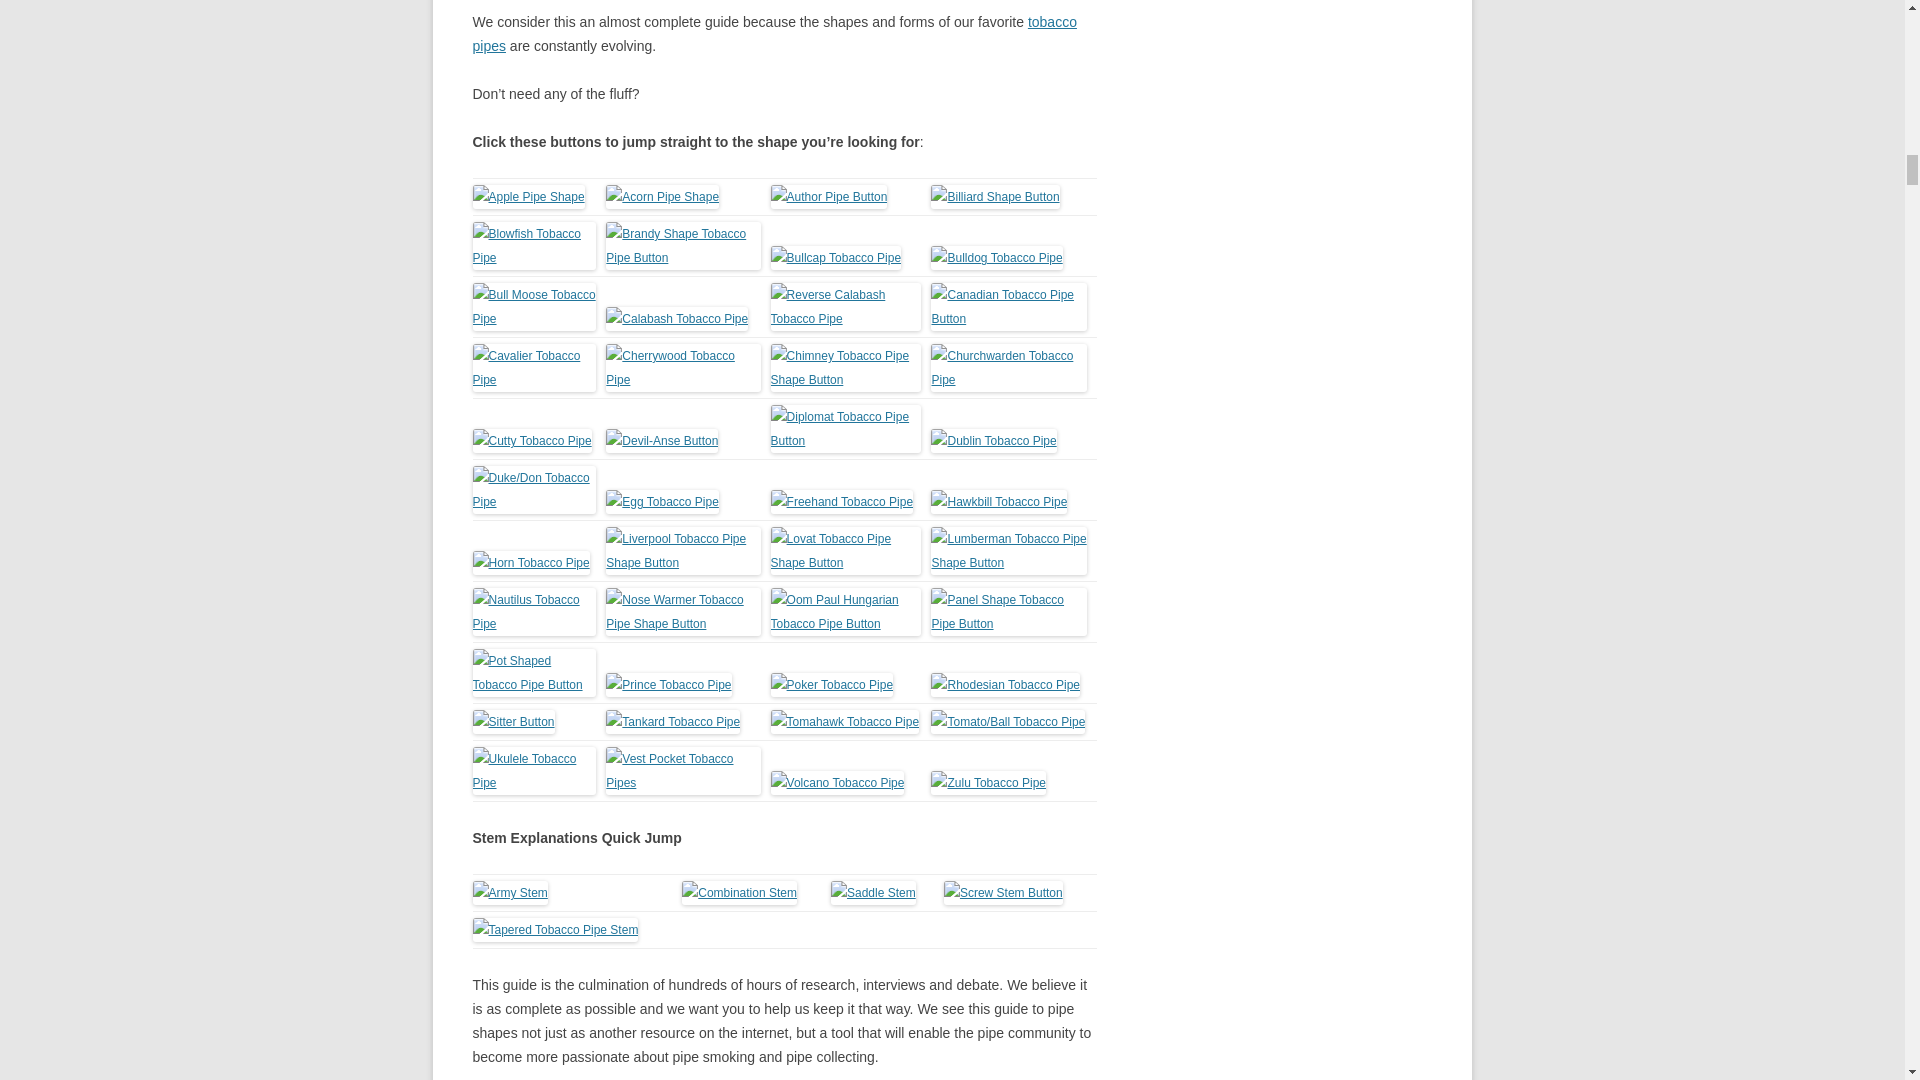  I want to click on tobacco pipes, so click(774, 34).